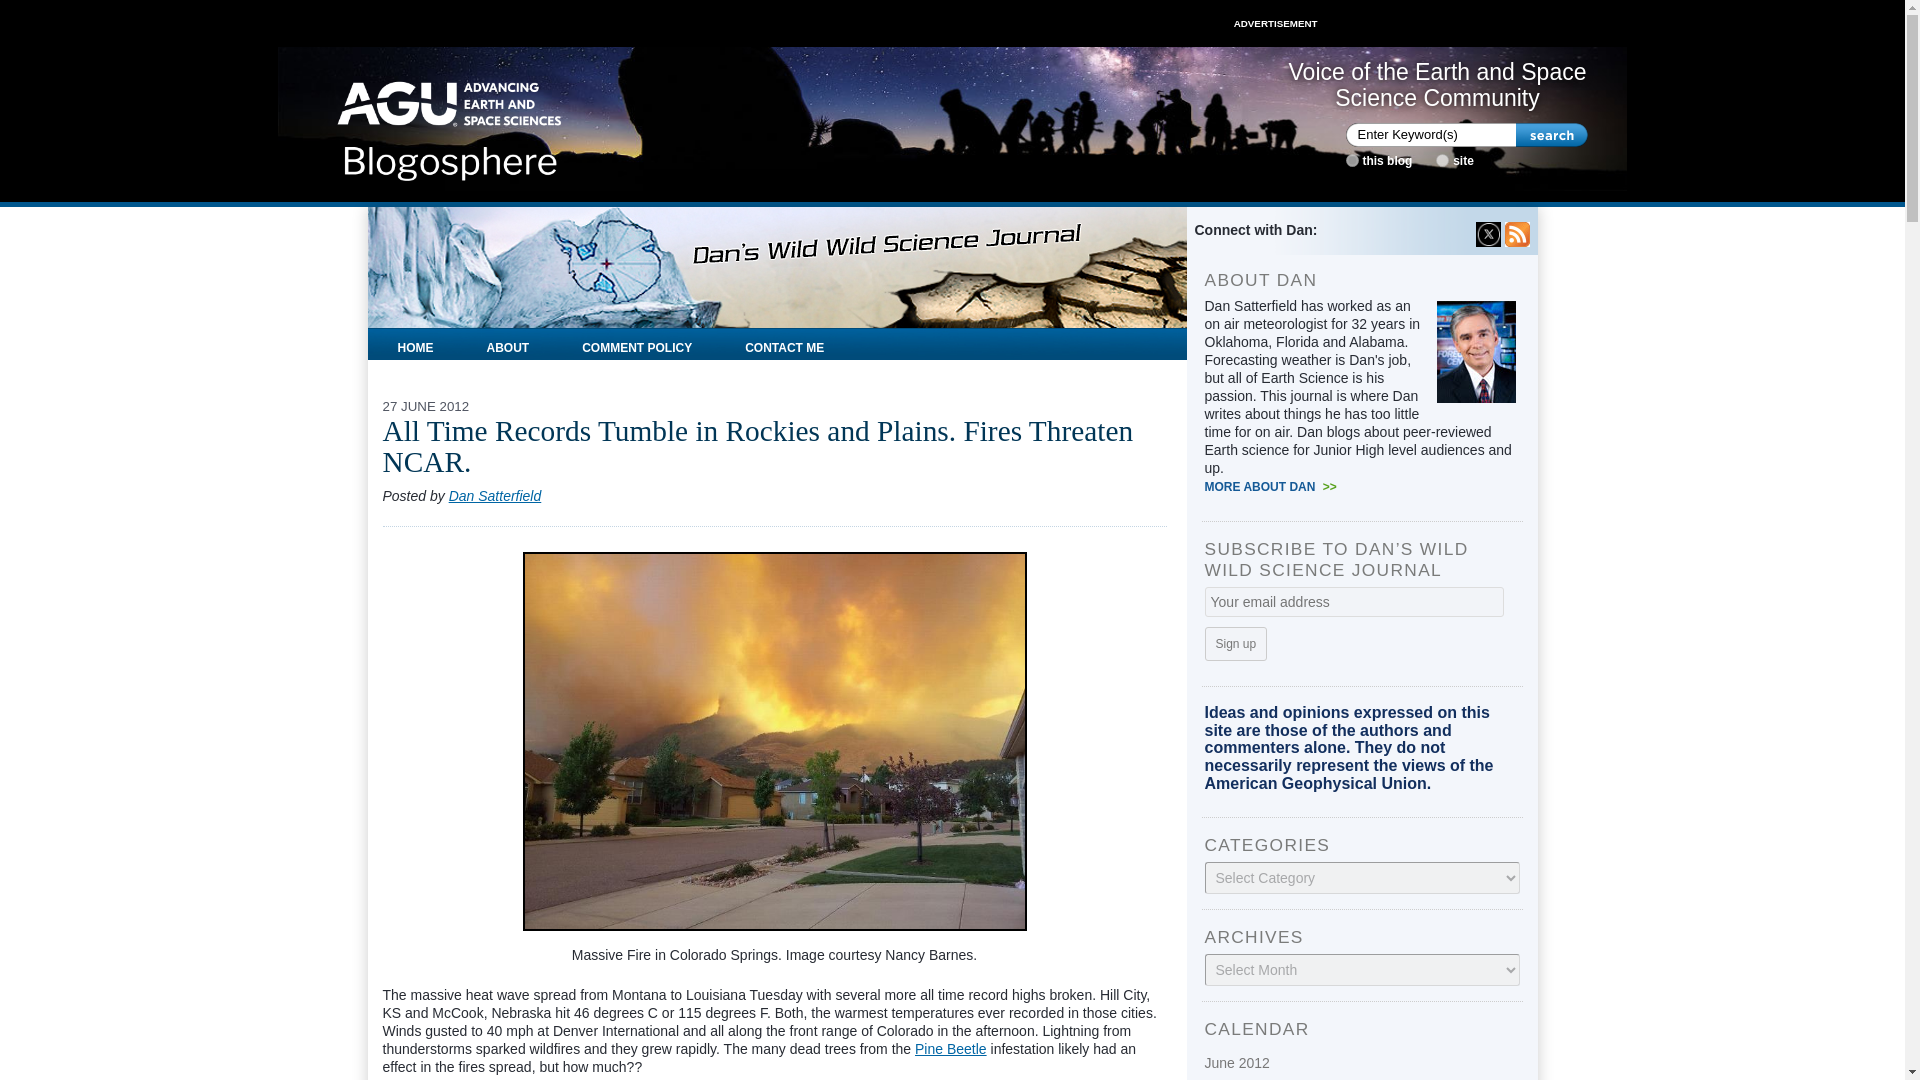  What do you see at coordinates (508, 344) in the screenshot?
I see `ABOUT` at bounding box center [508, 344].